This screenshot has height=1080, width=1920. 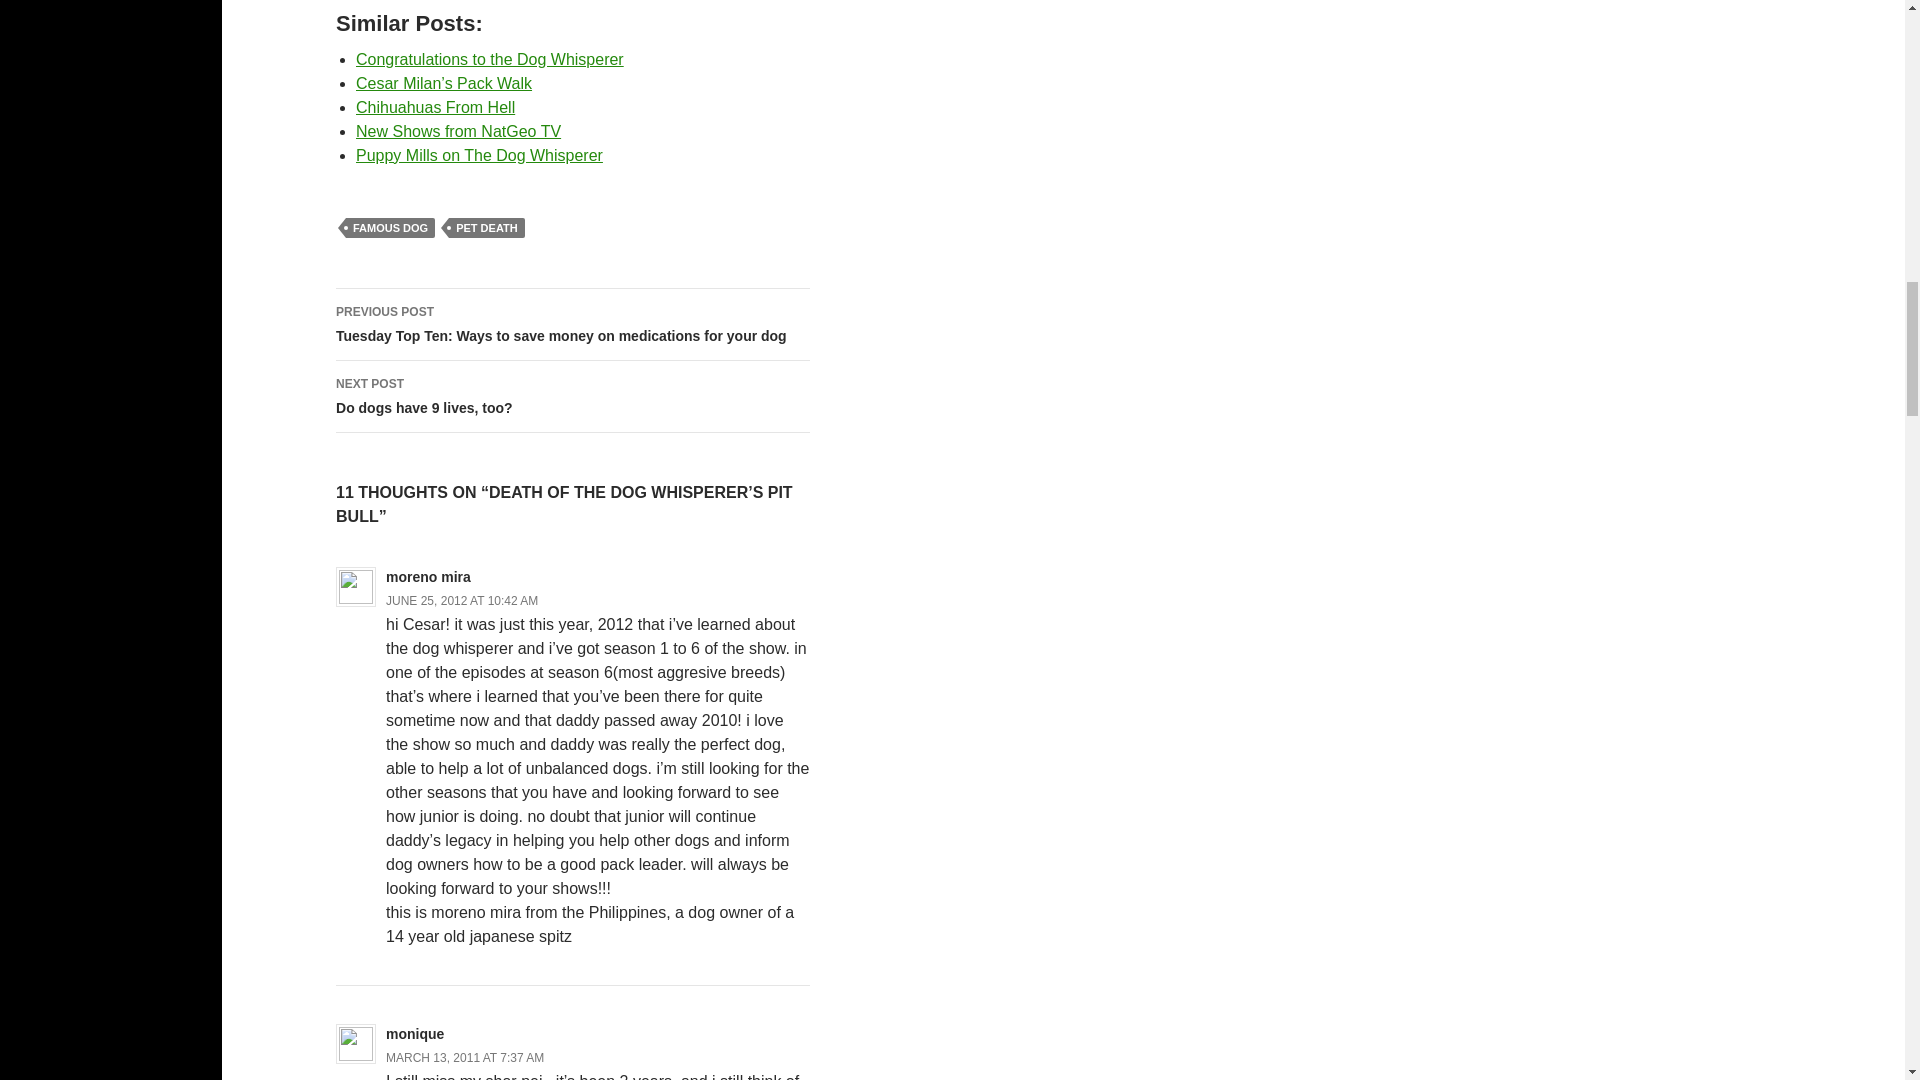 What do you see at coordinates (573, 396) in the screenshot?
I see `New Shows from NatGeo TV` at bounding box center [573, 396].